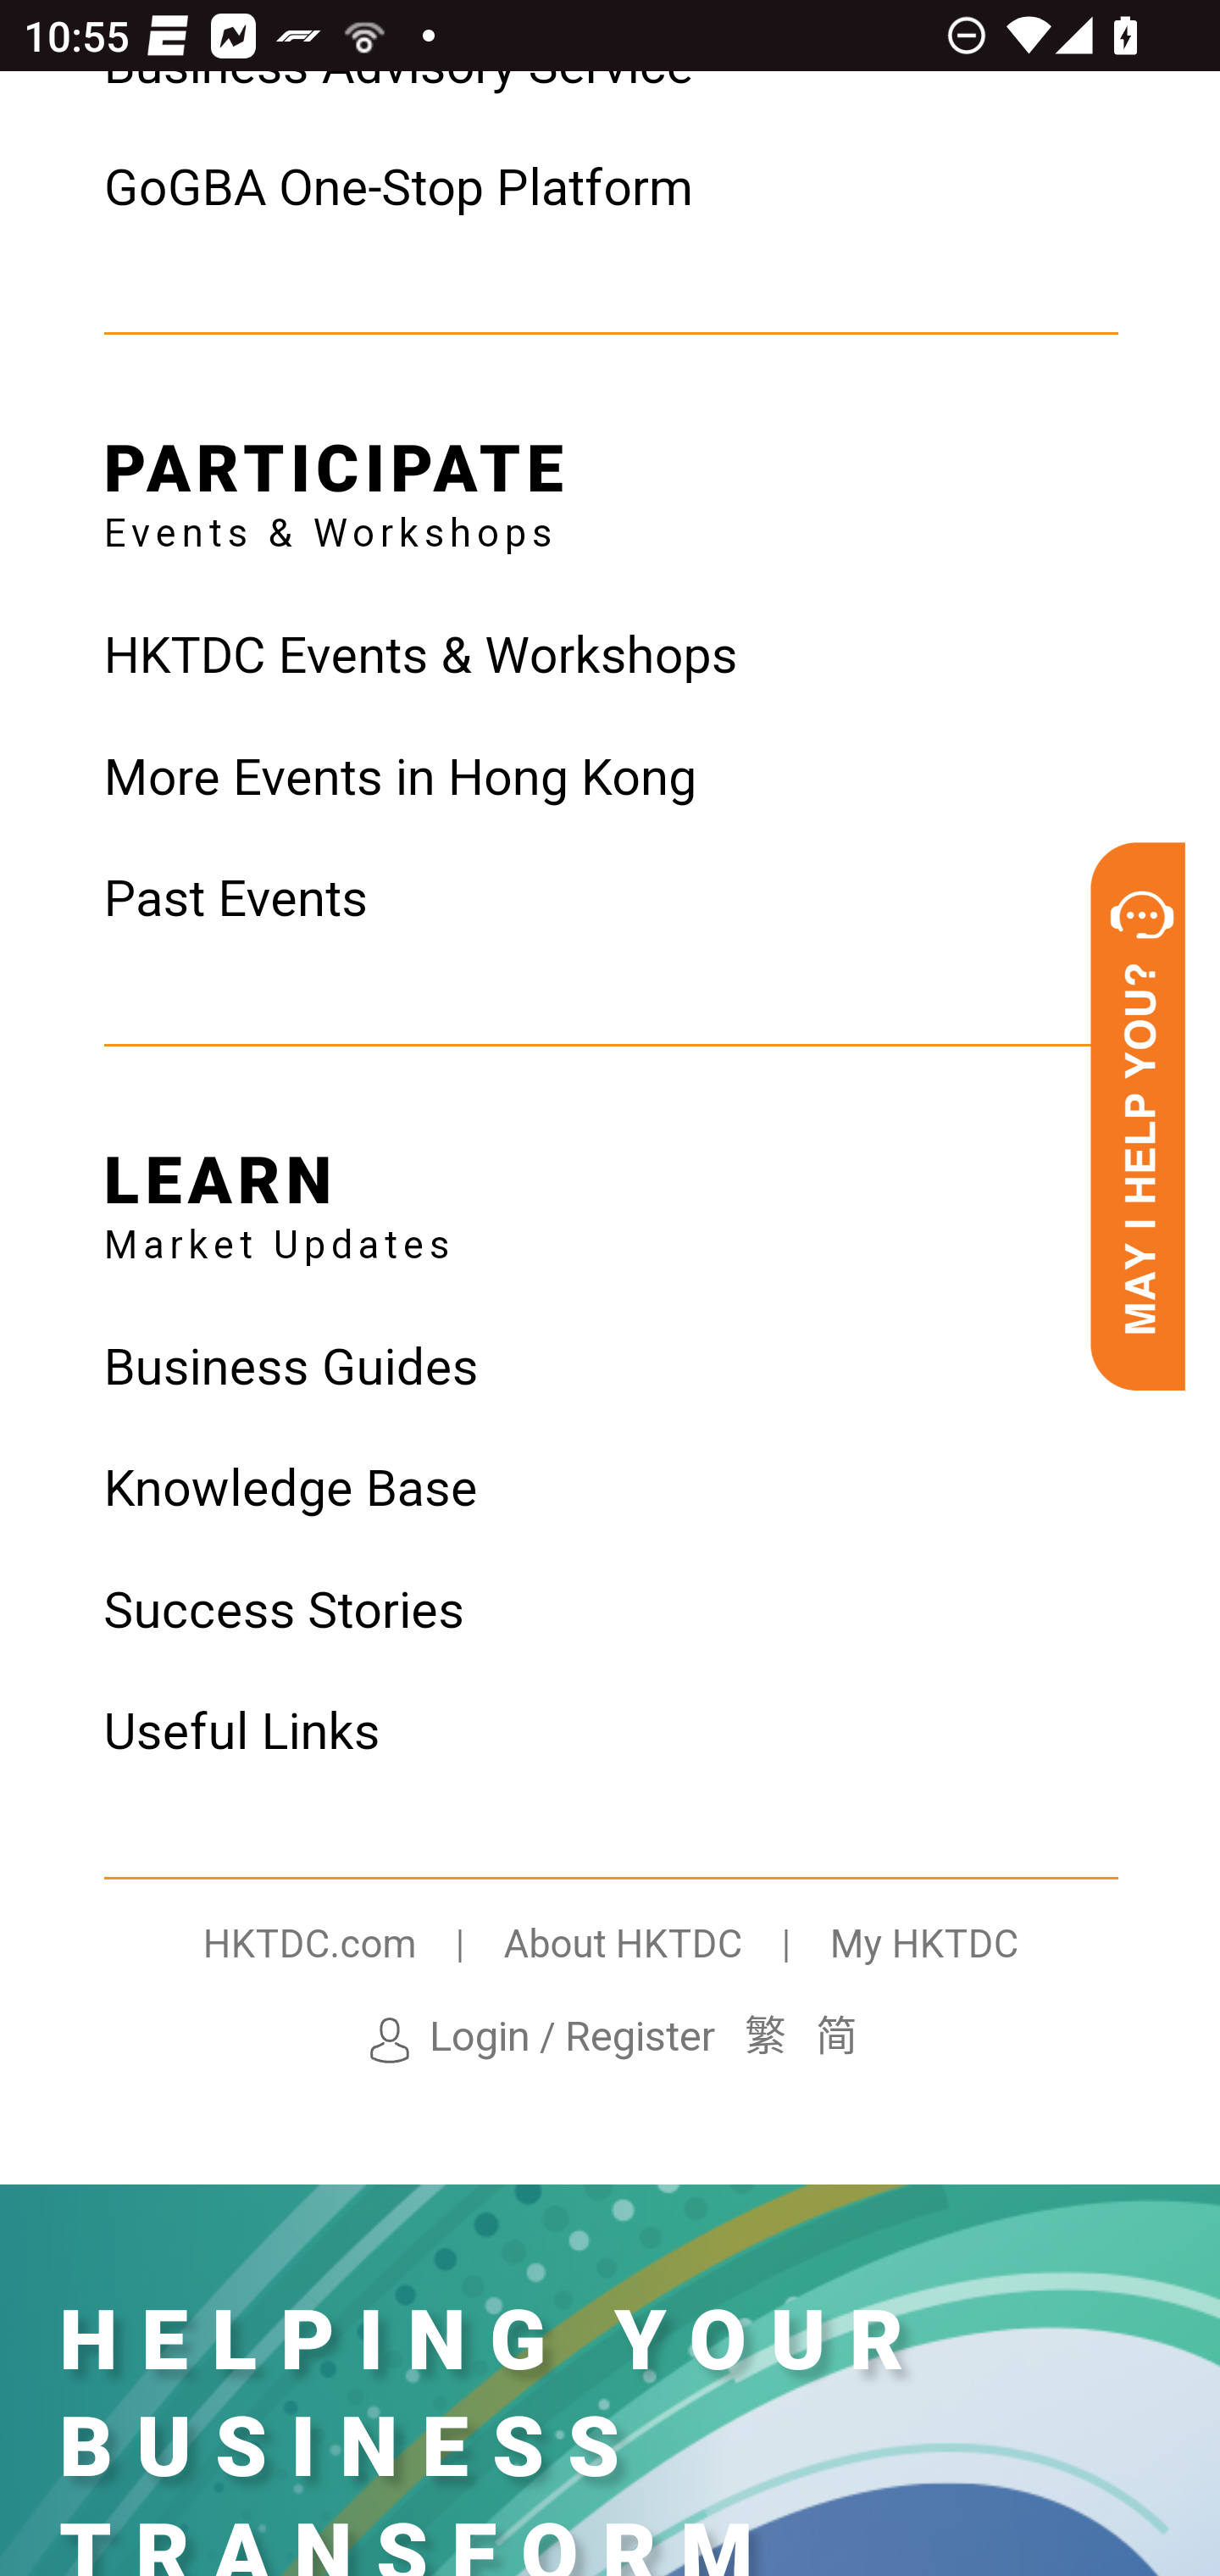  Describe the element at coordinates (352, 1947) in the screenshot. I see `HKTDC.com |  HKTDC.com  | ` at that location.